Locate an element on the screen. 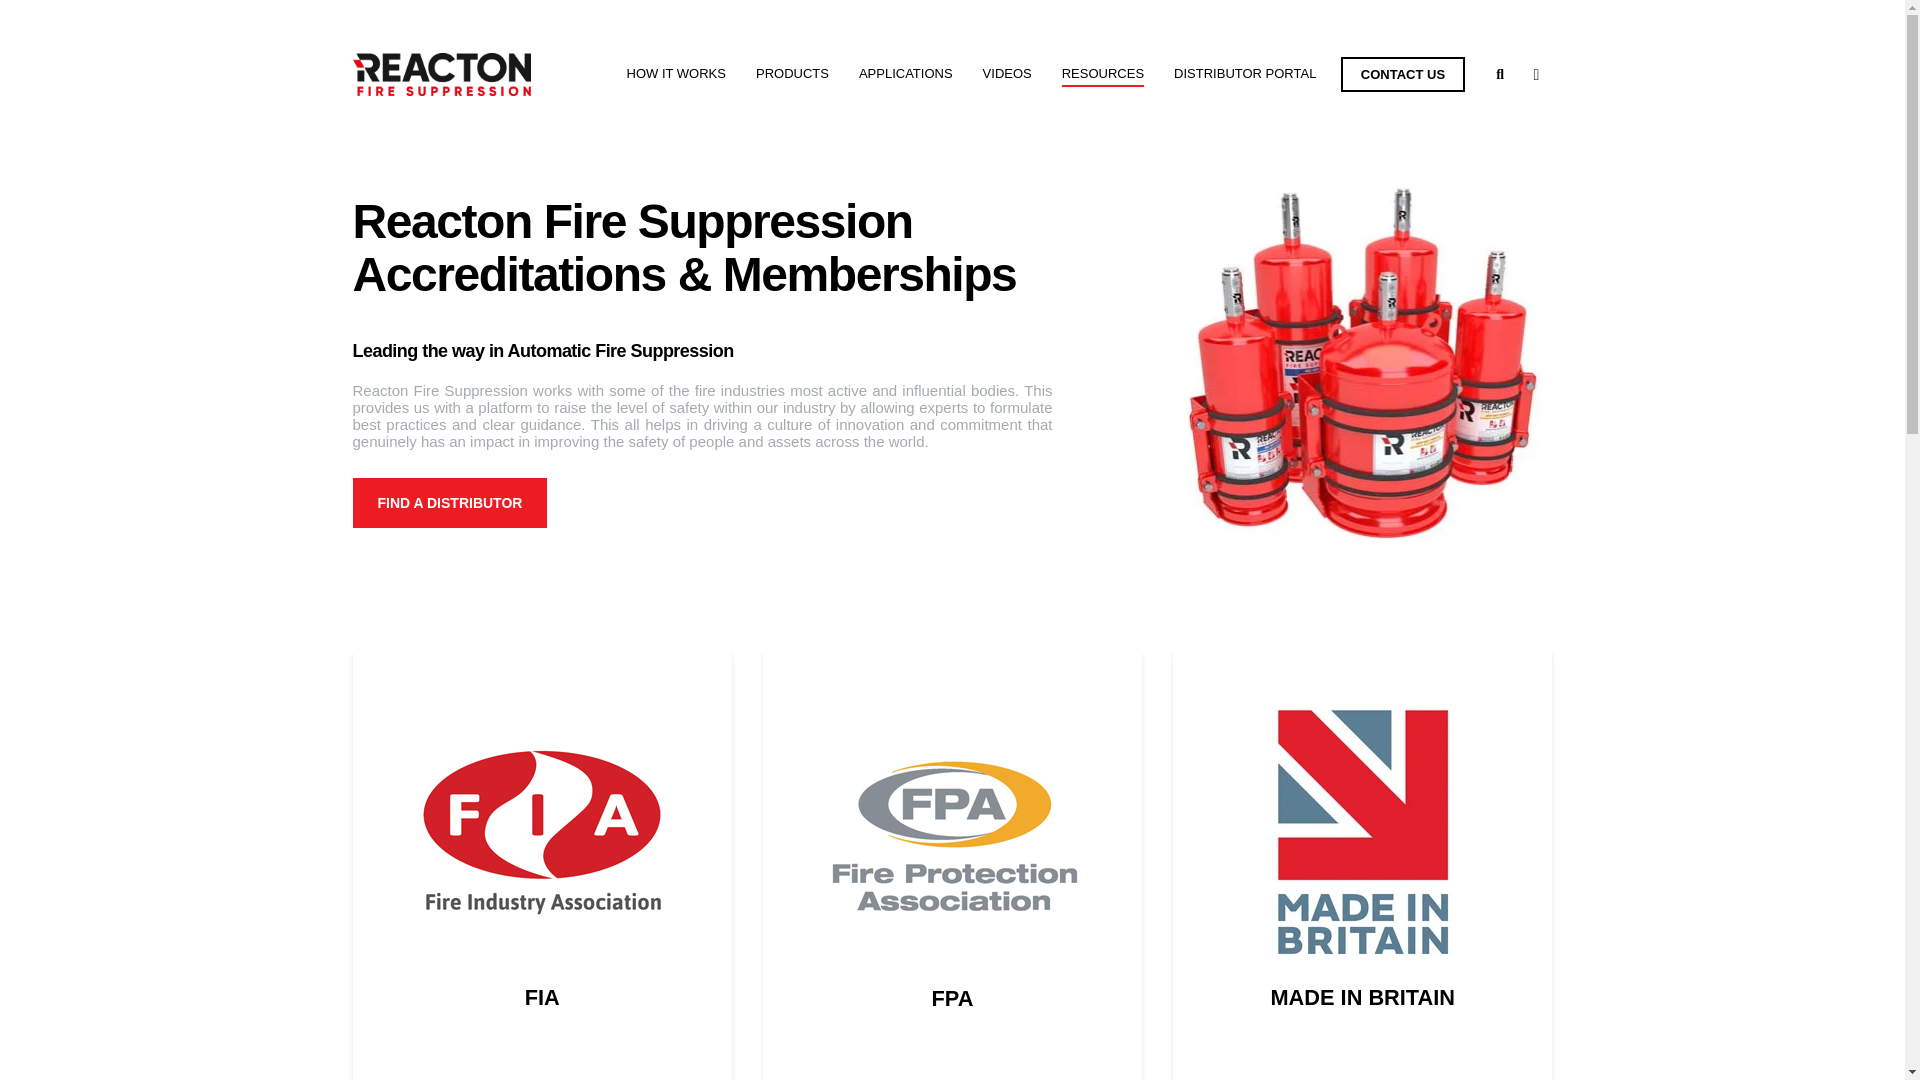  VIDEOS is located at coordinates (1008, 74).